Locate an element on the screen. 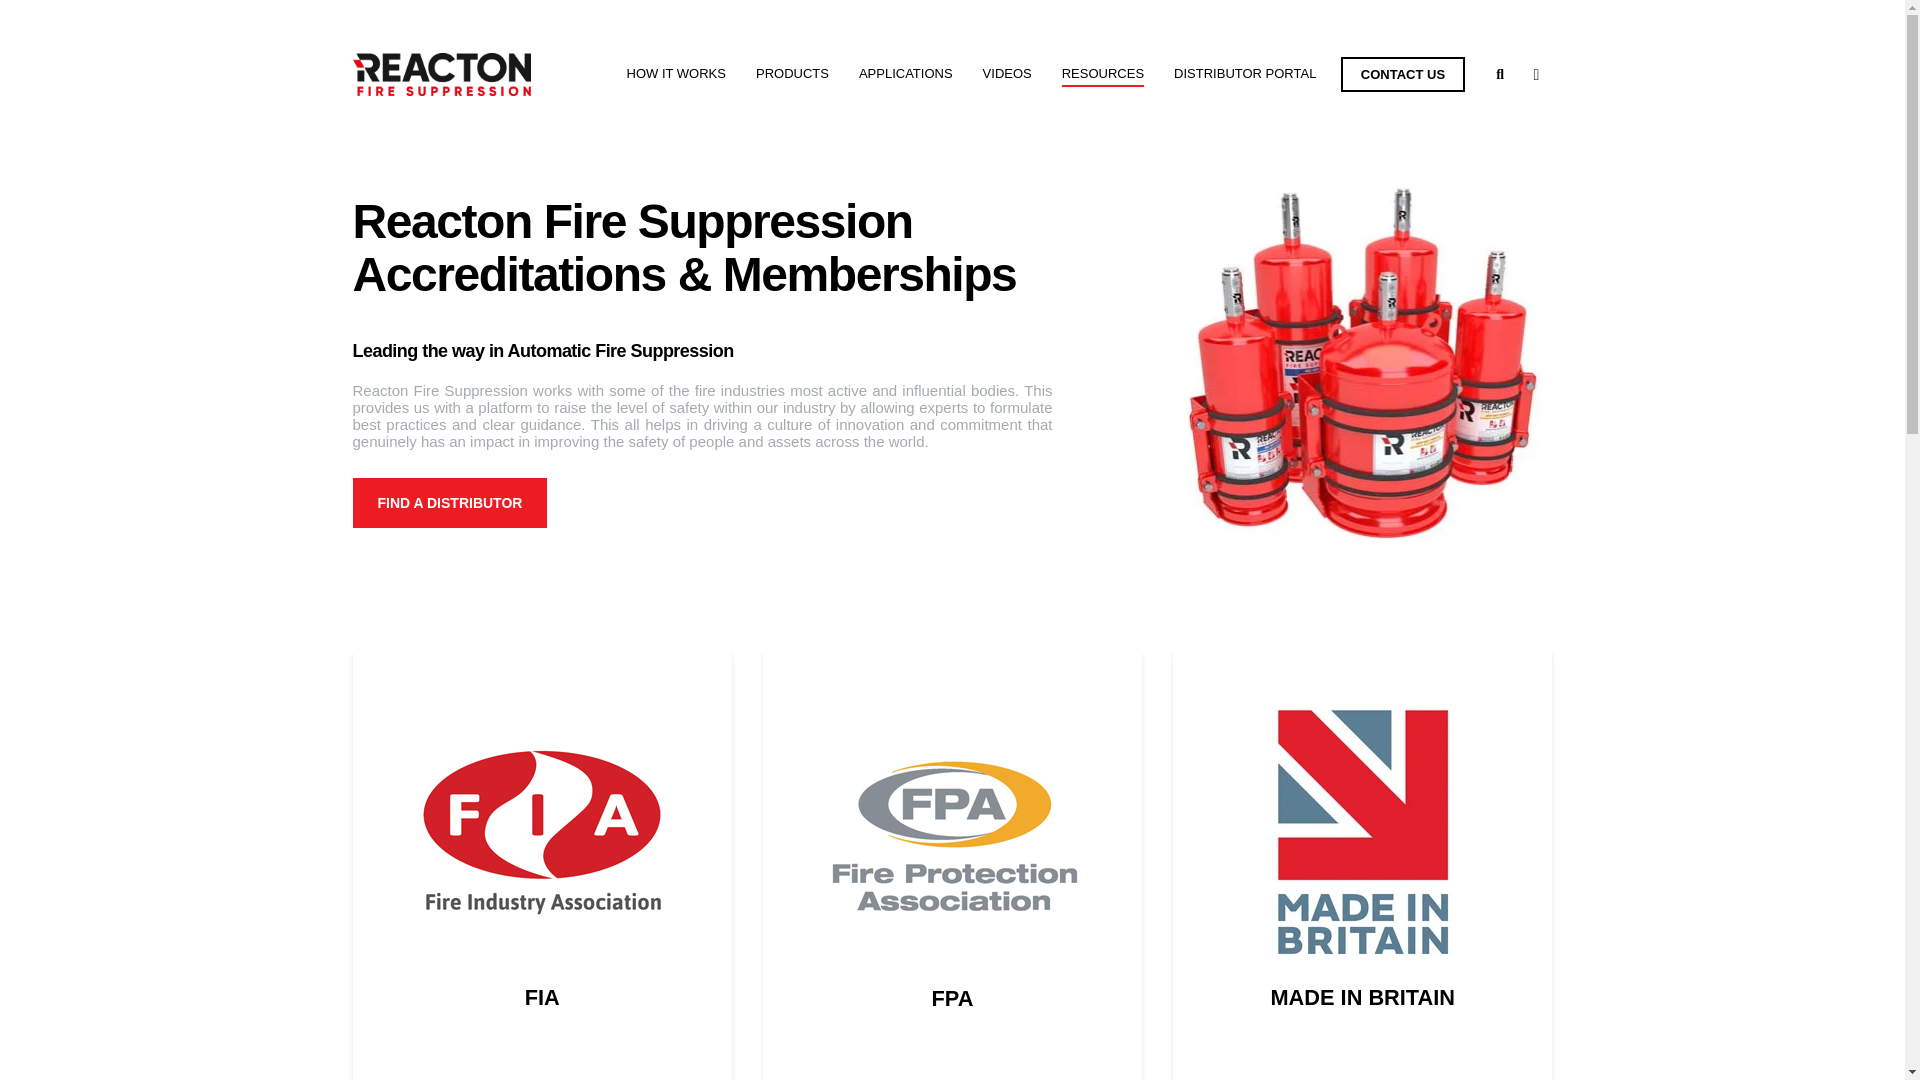  VIDEOS is located at coordinates (1008, 74).